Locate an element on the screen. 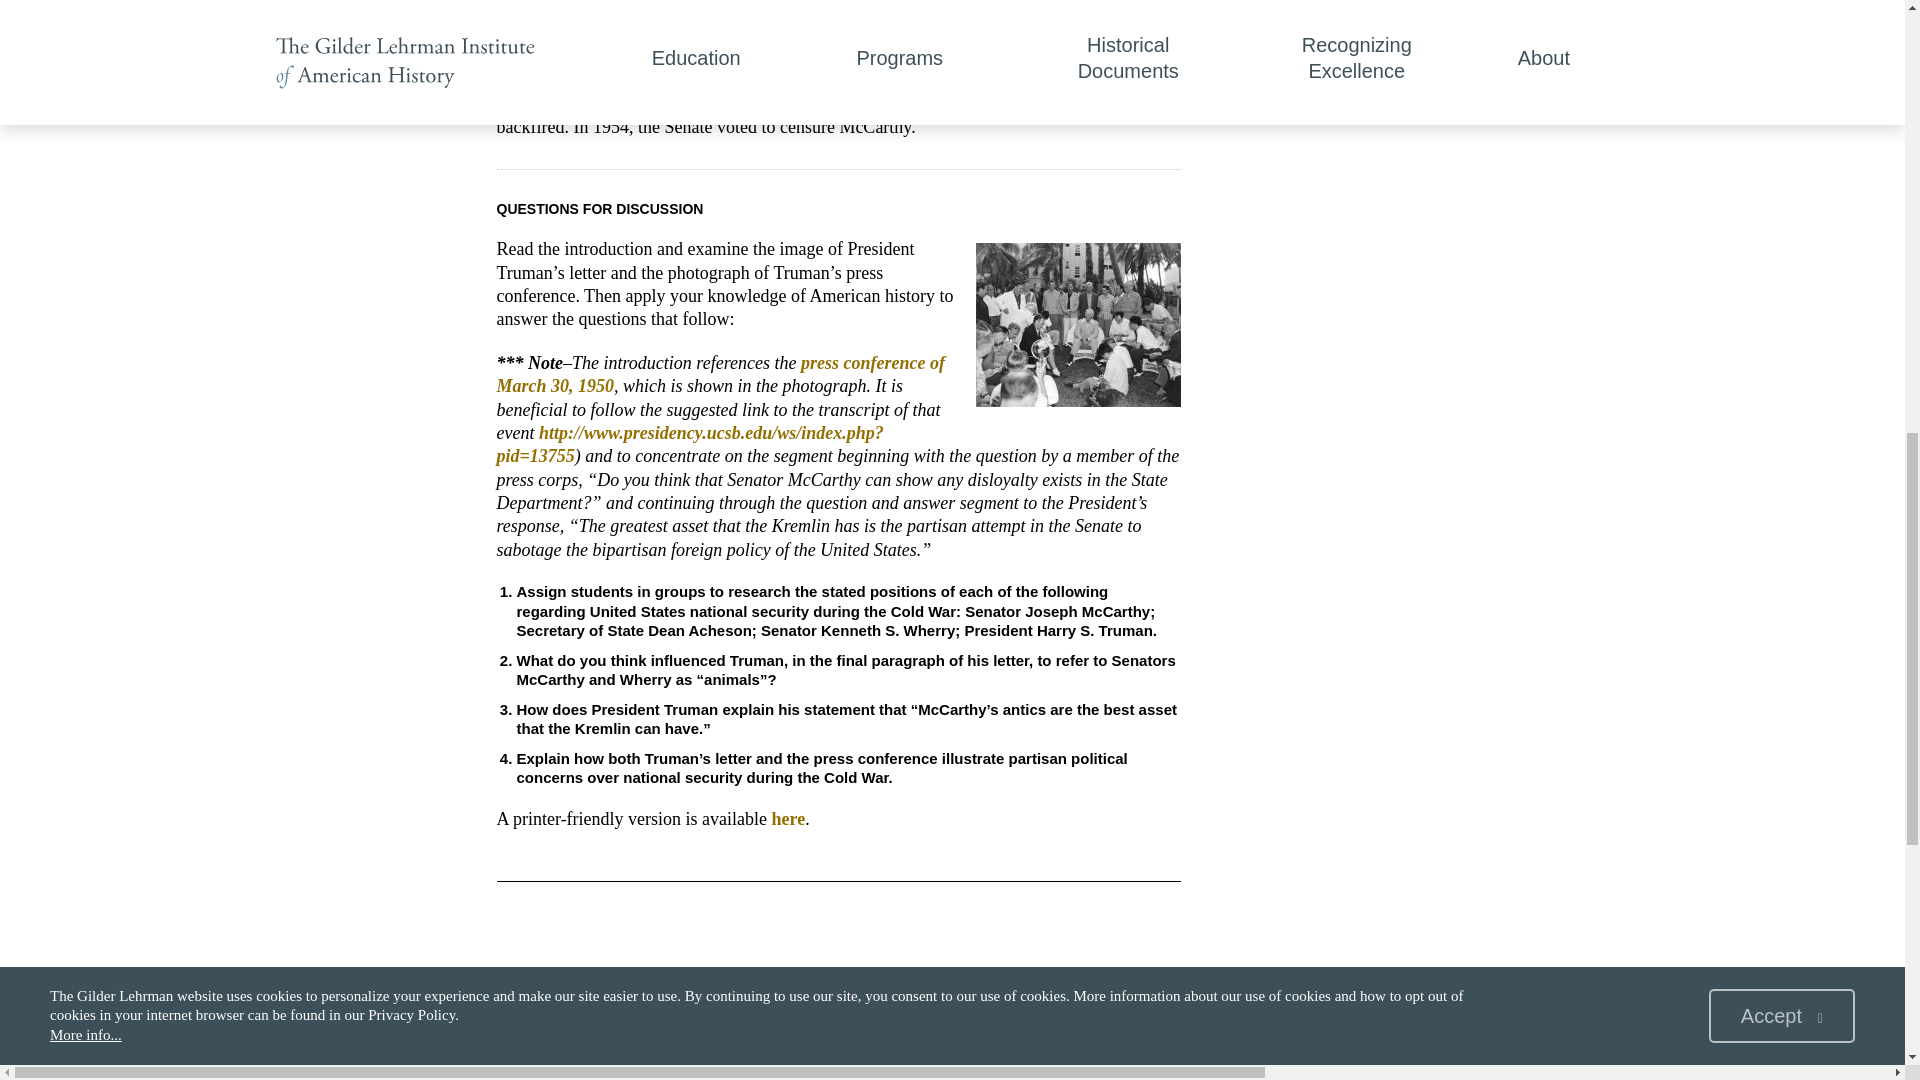 This screenshot has height=1080, width=1920. press conference of March 30, 1950 is located at coordinates (720, 374).